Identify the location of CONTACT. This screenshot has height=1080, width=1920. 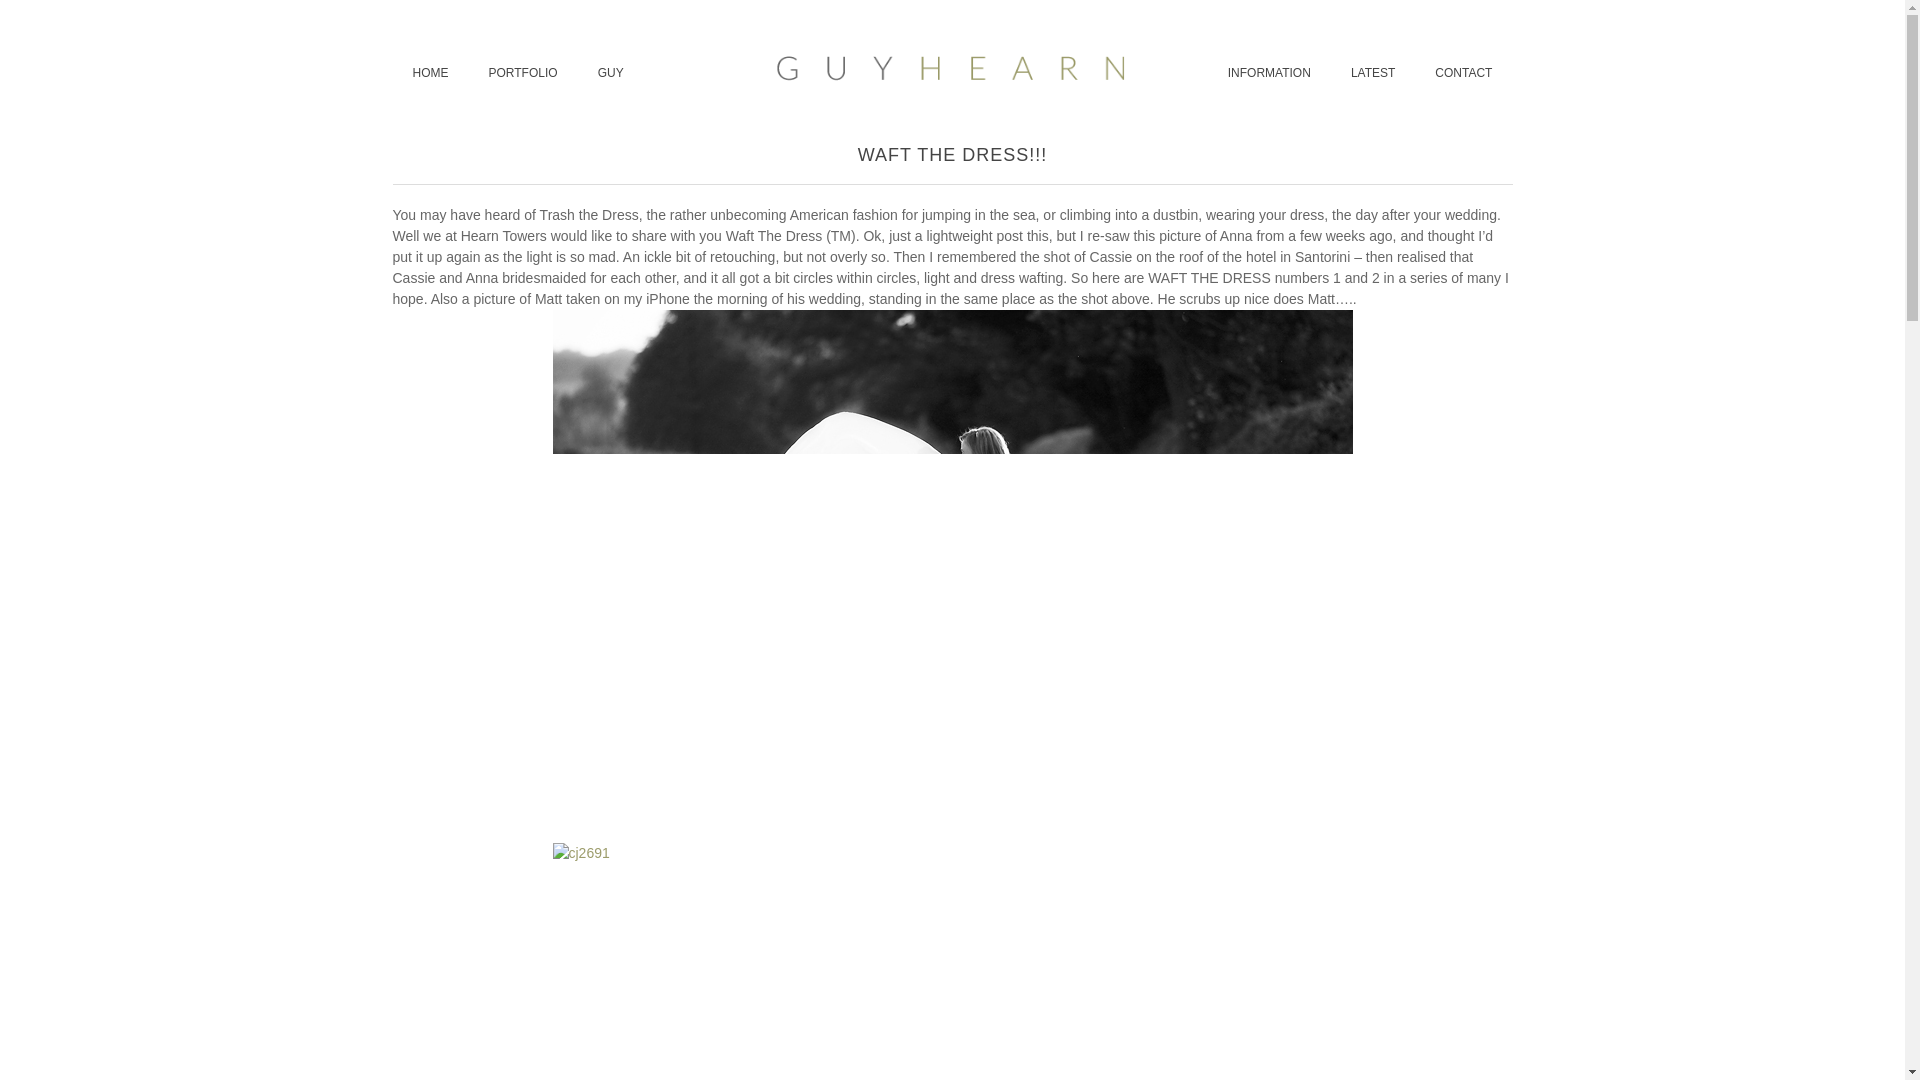
(1464, 72).